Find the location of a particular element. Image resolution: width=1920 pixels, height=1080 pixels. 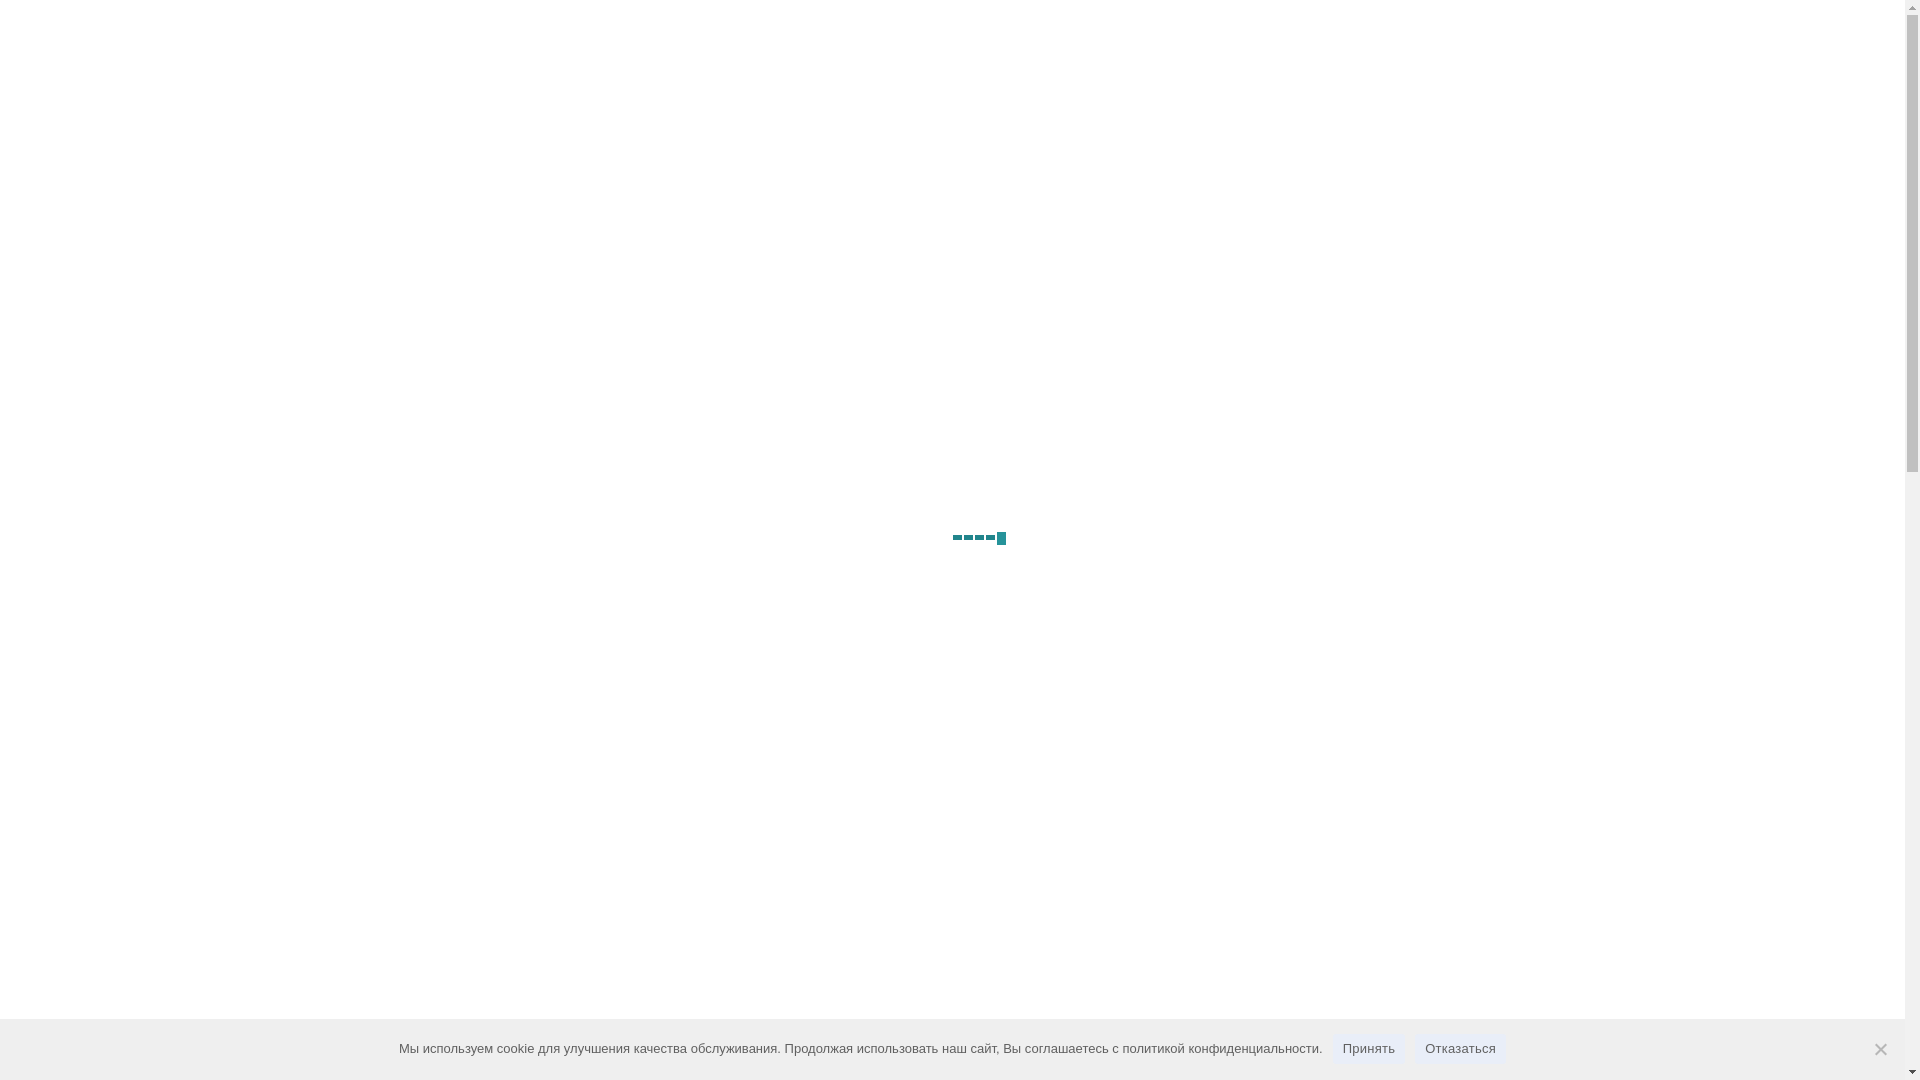

+375 33 637 99 88 is located at coordinates (552, 20).